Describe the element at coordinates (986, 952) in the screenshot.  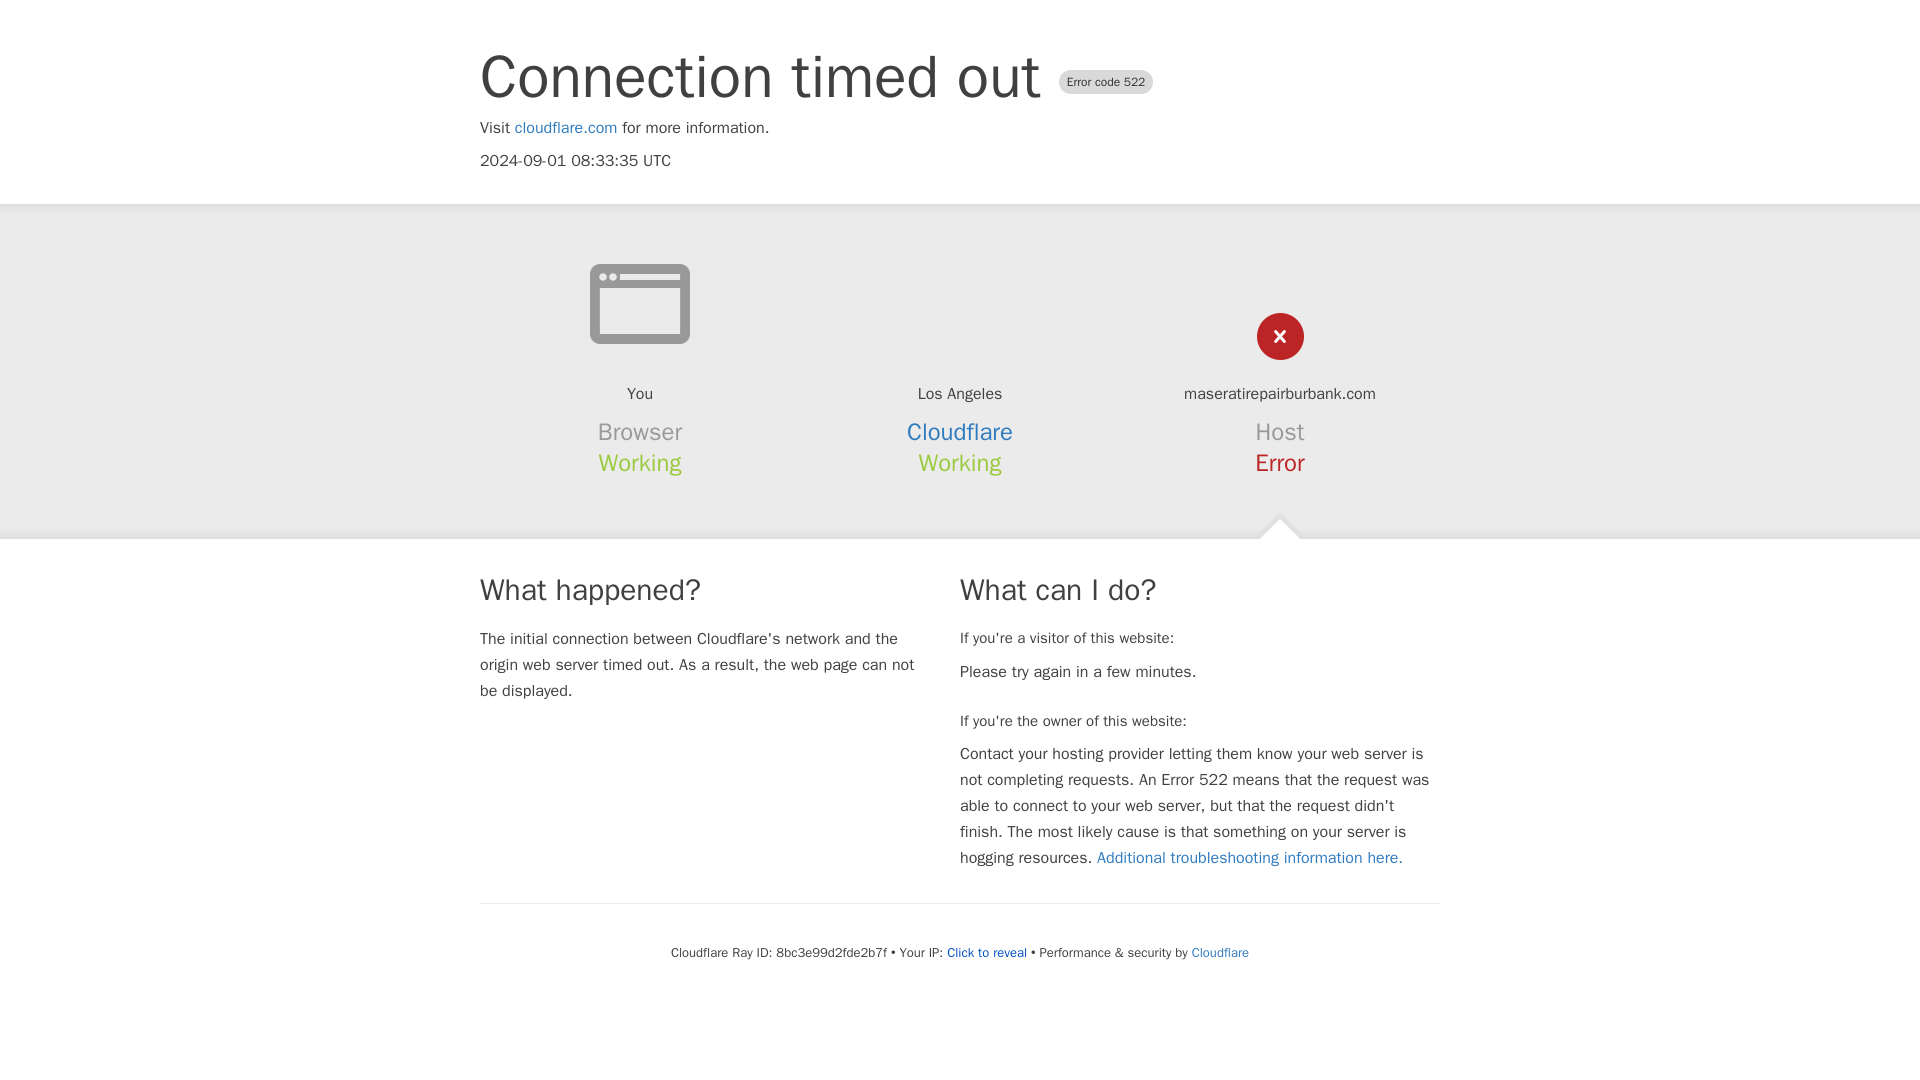
I see `Click to reveal` at that location.